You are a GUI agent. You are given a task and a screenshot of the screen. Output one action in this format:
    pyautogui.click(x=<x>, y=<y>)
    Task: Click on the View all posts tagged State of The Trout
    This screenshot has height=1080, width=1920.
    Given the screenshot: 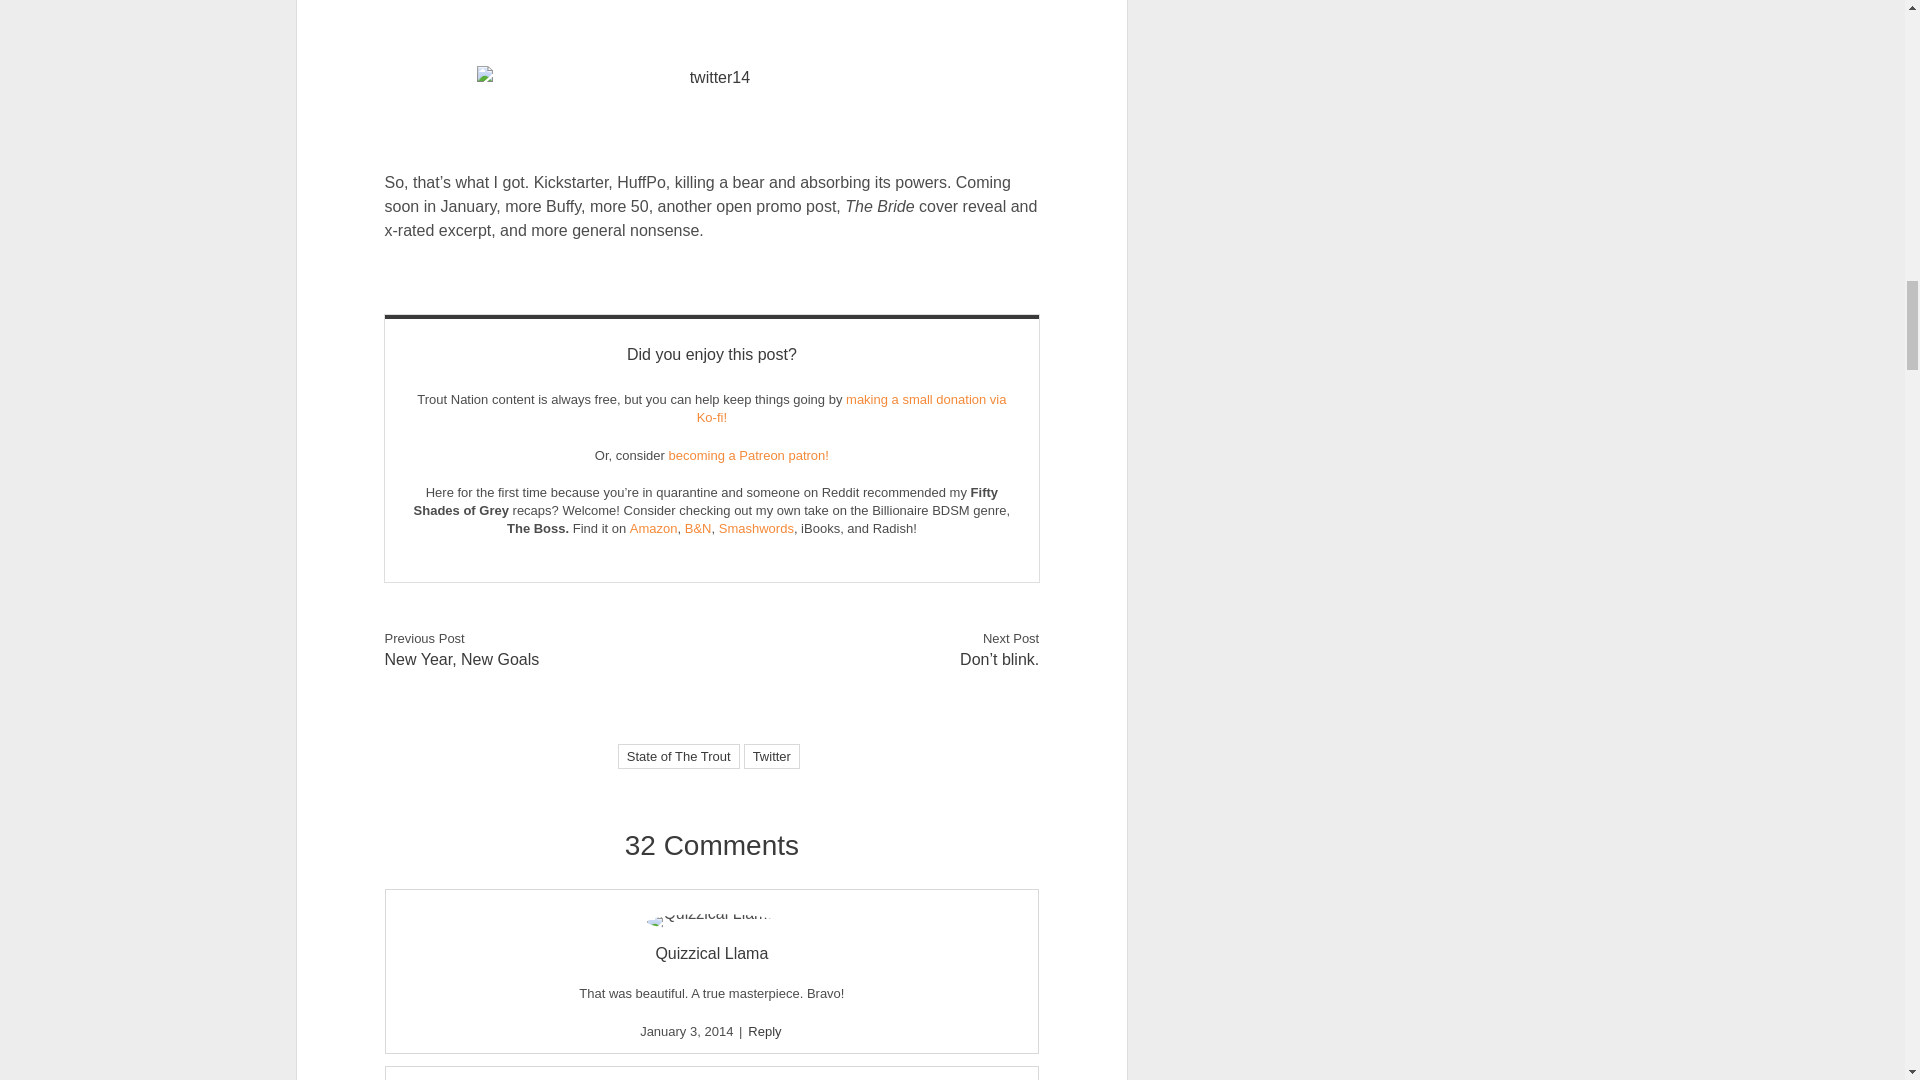 What is the action you would take?
    pyautogui.click(x=678, y=756)
    